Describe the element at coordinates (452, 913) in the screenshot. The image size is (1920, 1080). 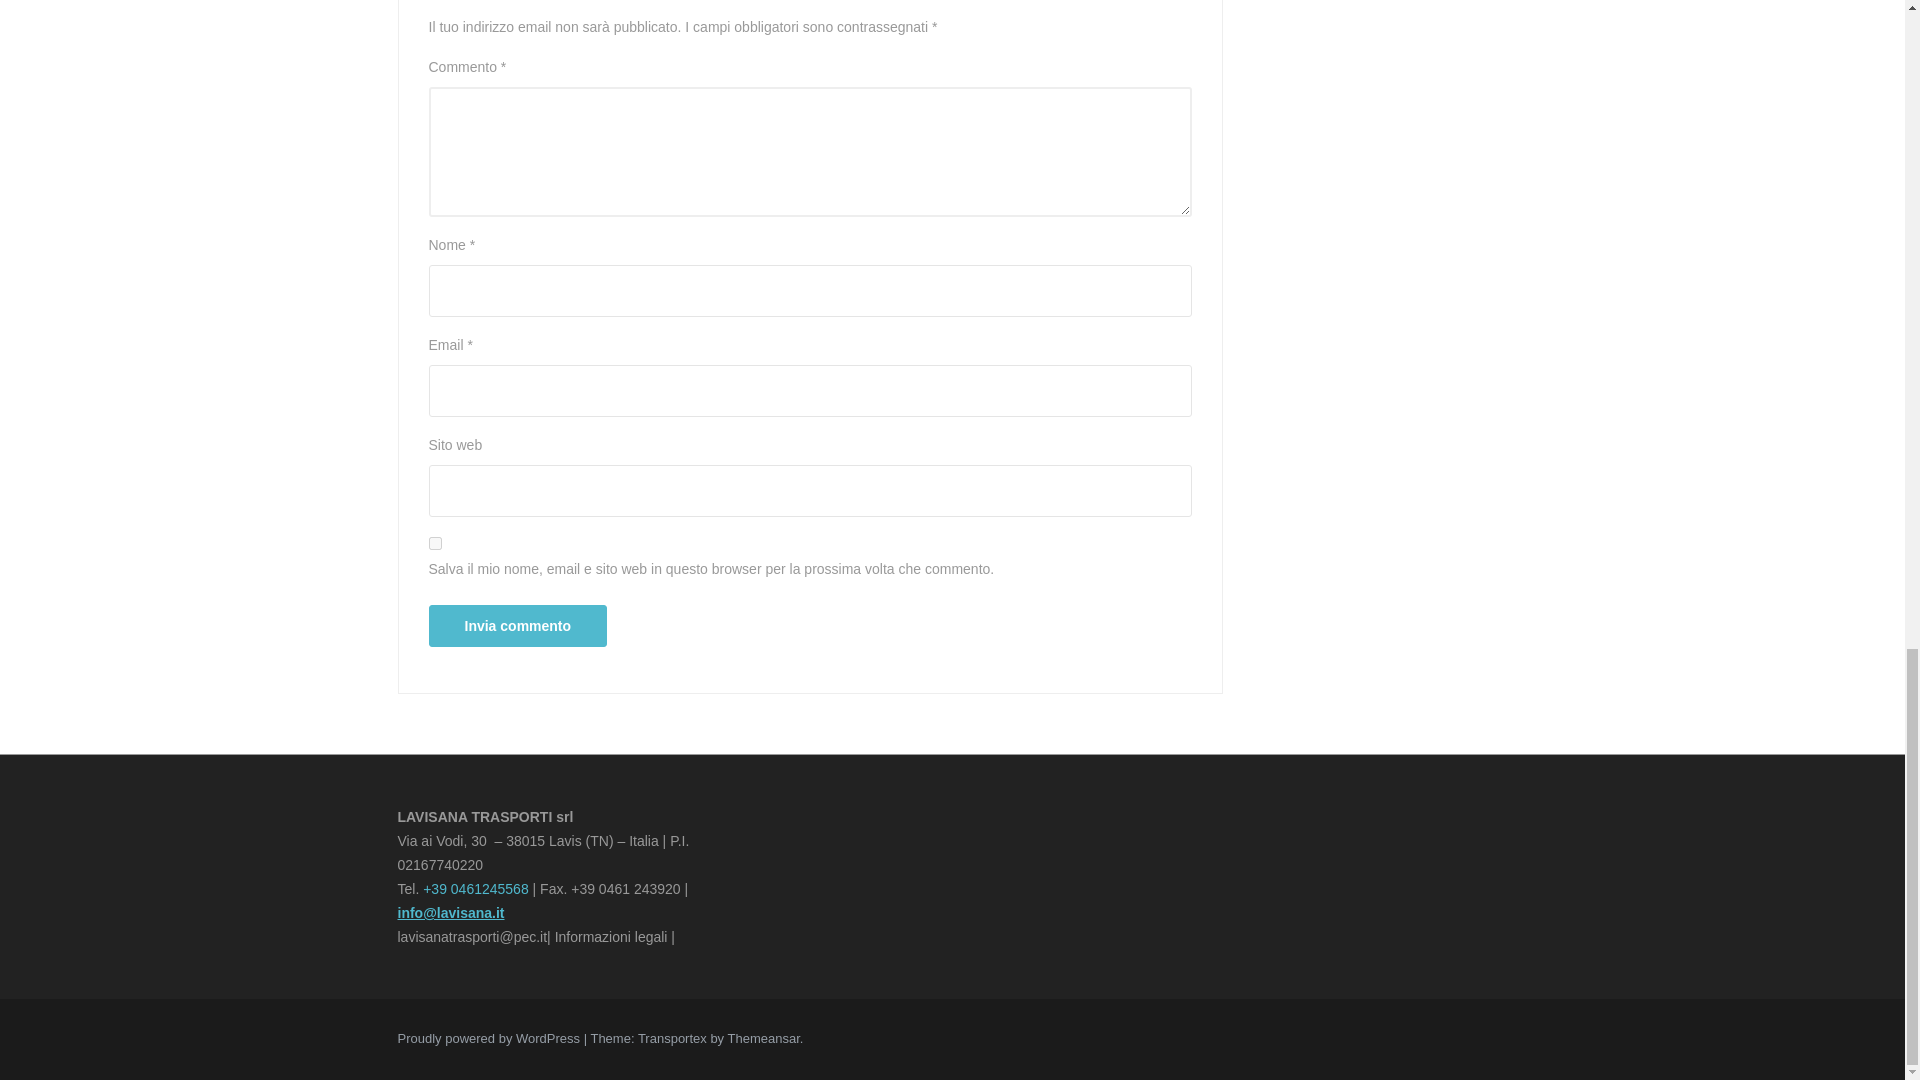
I see `e.mail` at that location.